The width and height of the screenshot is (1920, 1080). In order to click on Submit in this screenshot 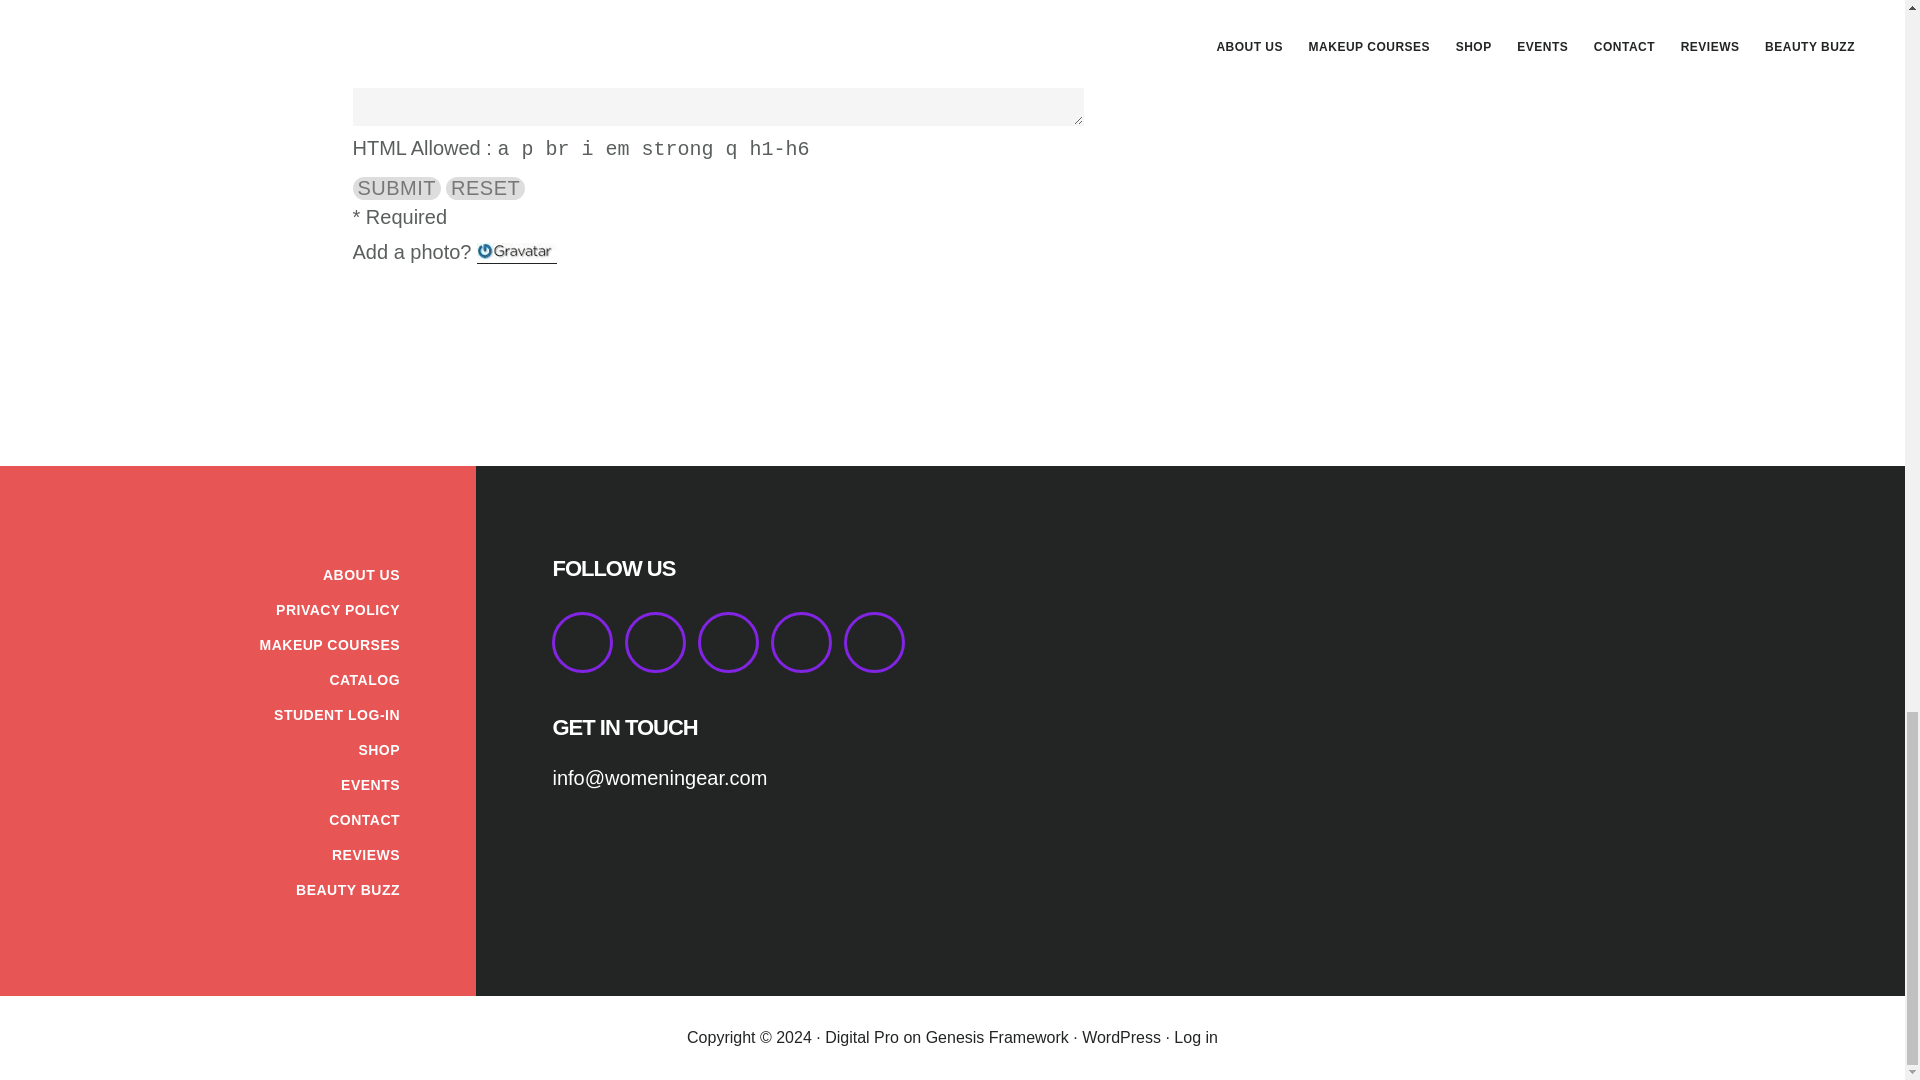, I will do `click(396, 188)`.